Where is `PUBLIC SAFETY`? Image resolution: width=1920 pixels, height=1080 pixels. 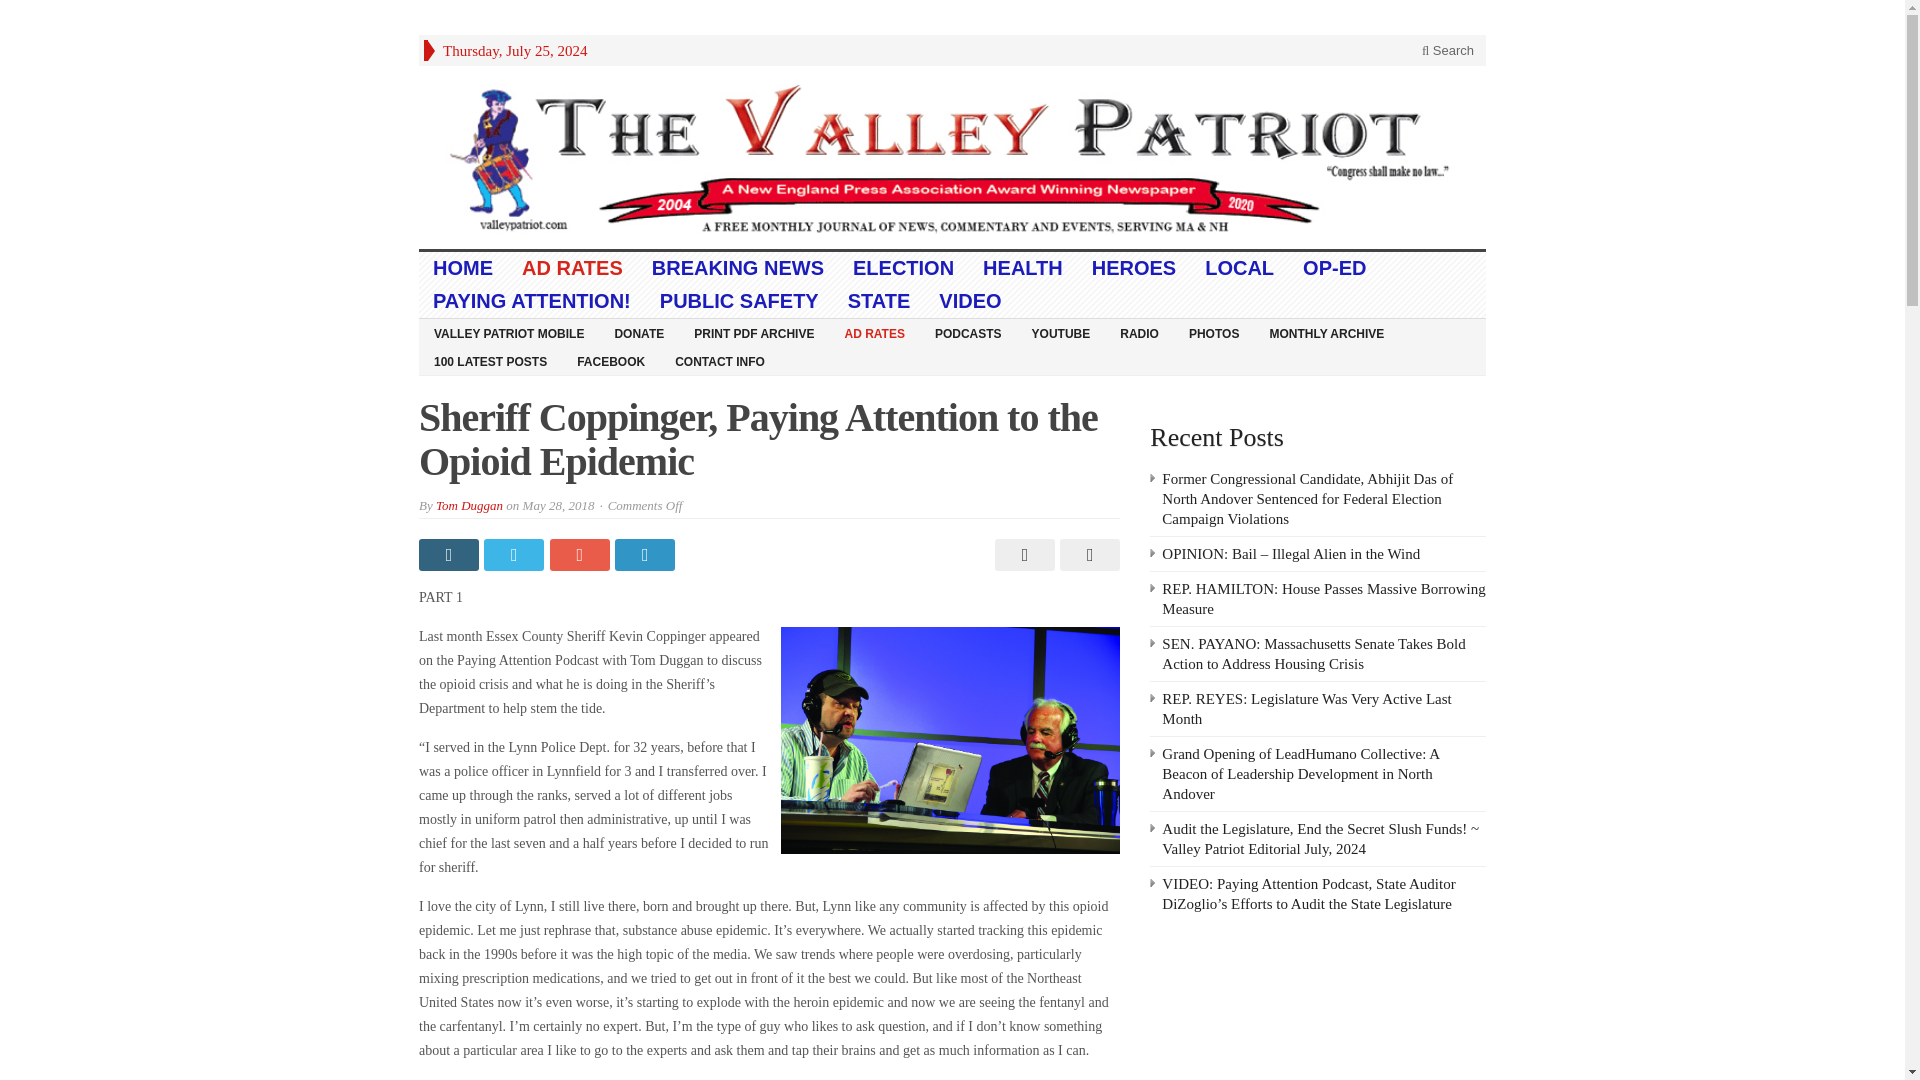 PUBLIC SAFETY is located at coordinates (739, 301).